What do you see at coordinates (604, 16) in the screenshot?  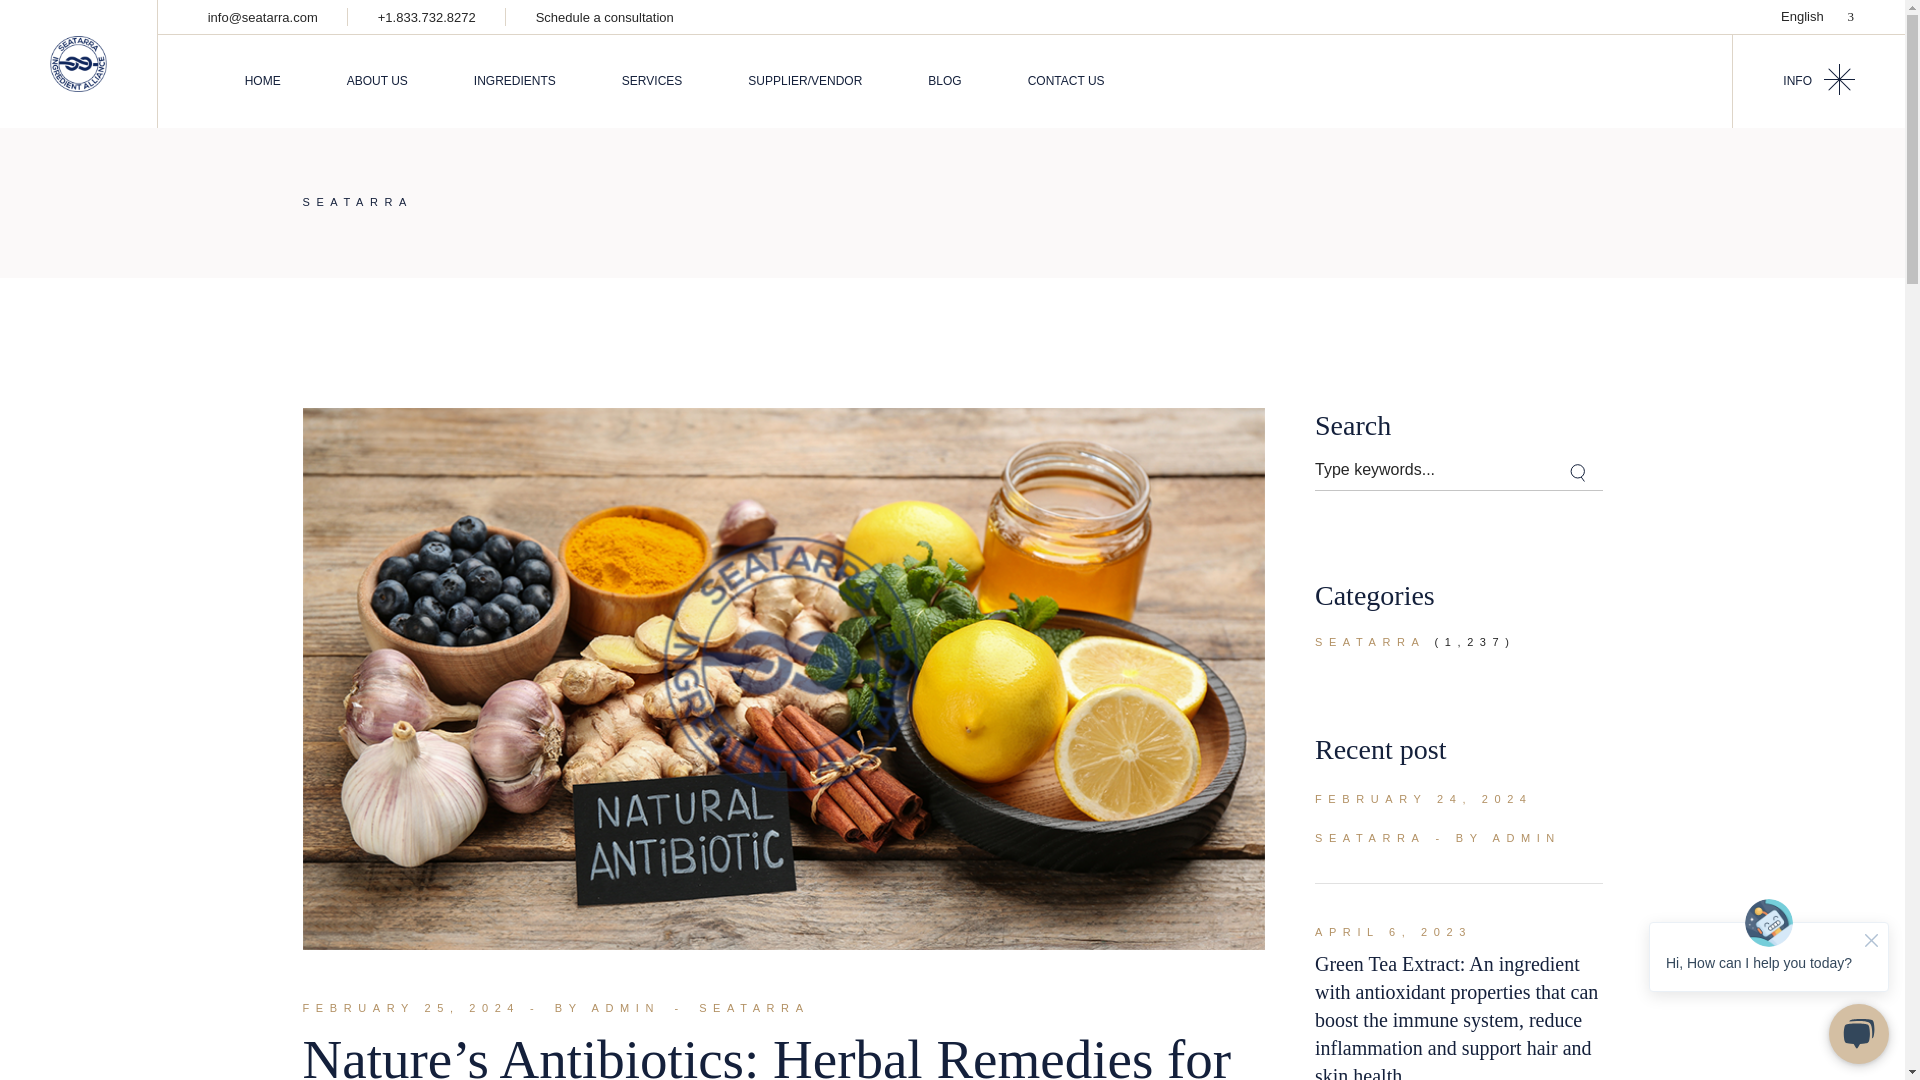 I see `Schedule a consultation` at bounding box center [604, 16].